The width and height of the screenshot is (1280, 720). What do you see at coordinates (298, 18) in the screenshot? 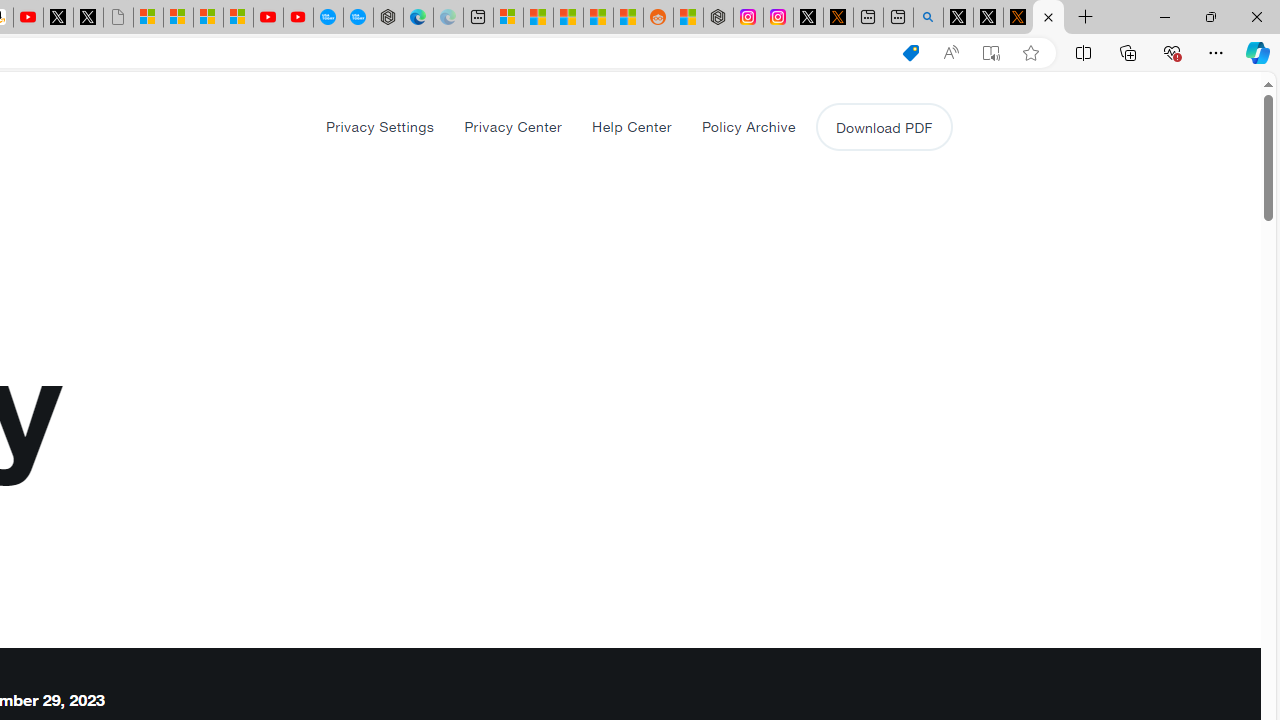
I see `YouTube Kids - An App Created for Kids to Explore Content` at bounding box center [298, 18].